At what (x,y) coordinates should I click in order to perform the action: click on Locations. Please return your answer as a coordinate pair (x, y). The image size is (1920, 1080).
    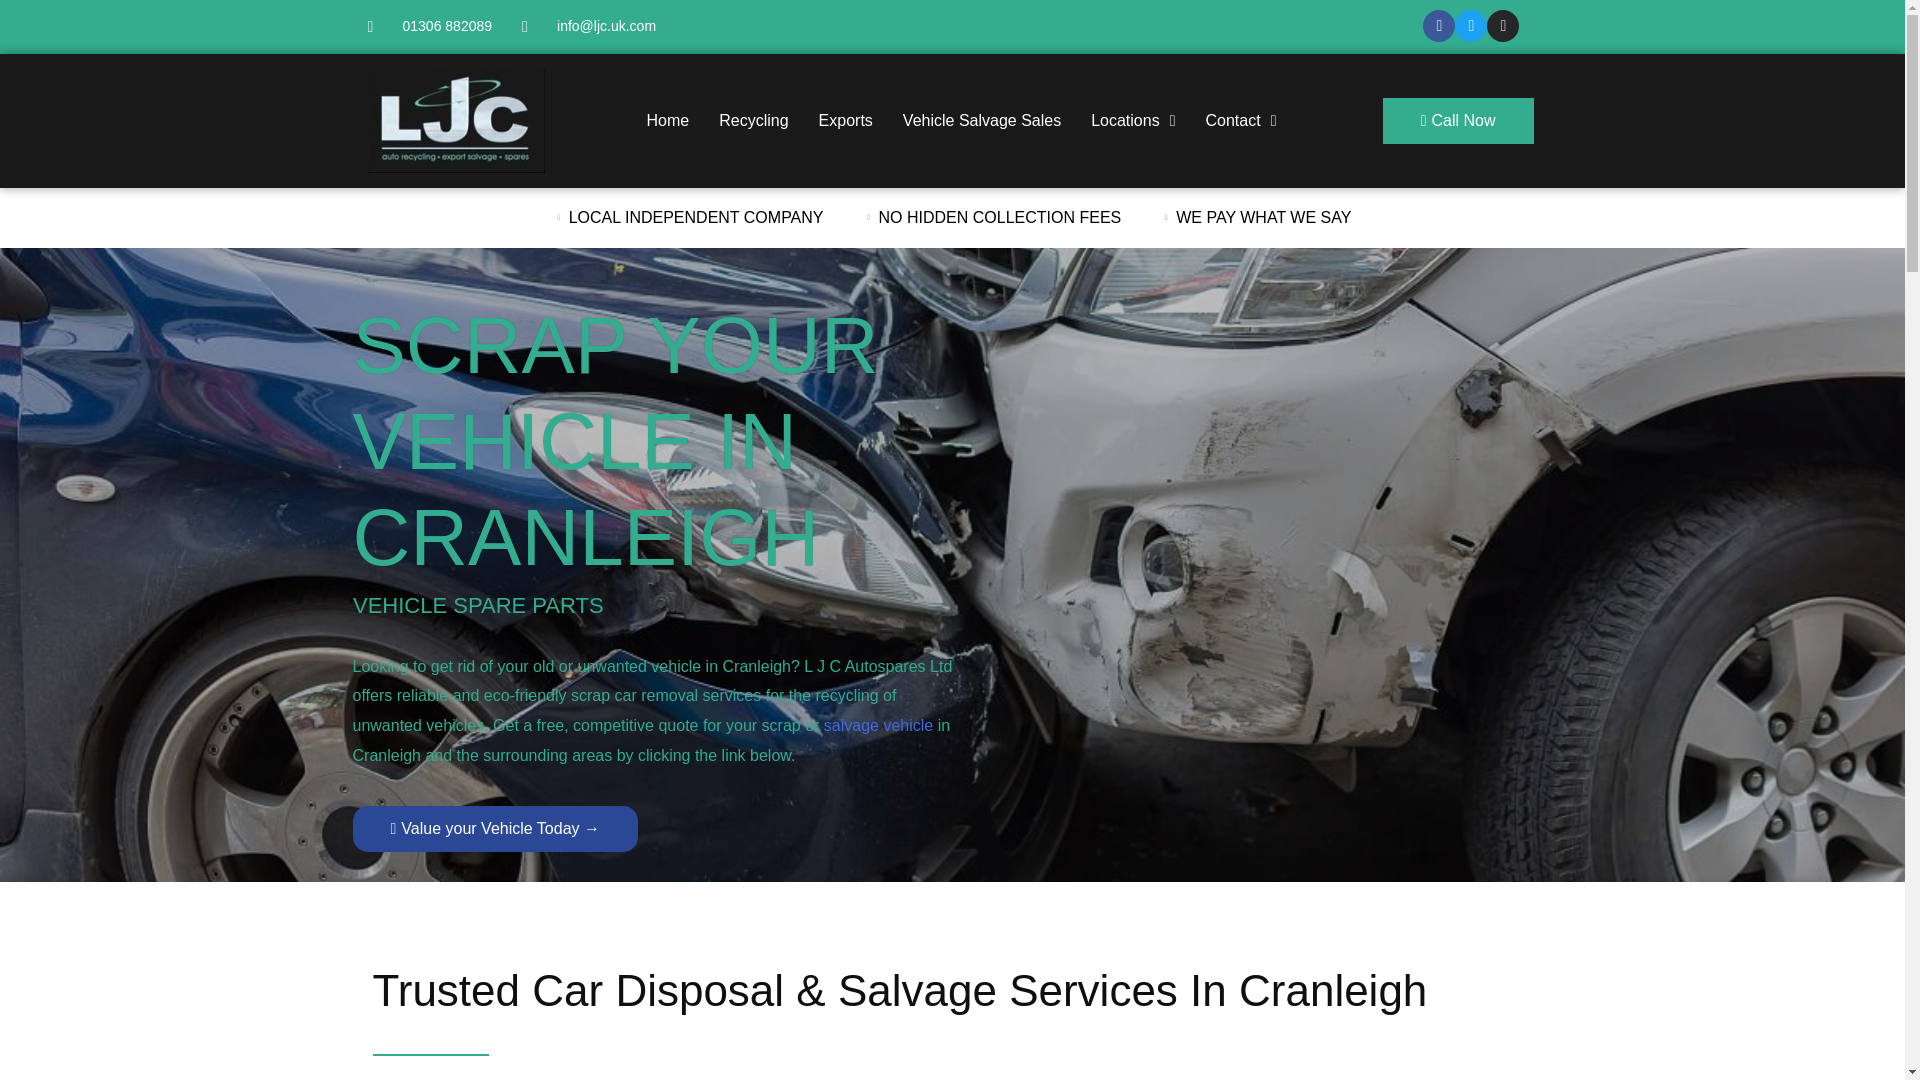
    Looking at the image, I should click on (1132, 120).